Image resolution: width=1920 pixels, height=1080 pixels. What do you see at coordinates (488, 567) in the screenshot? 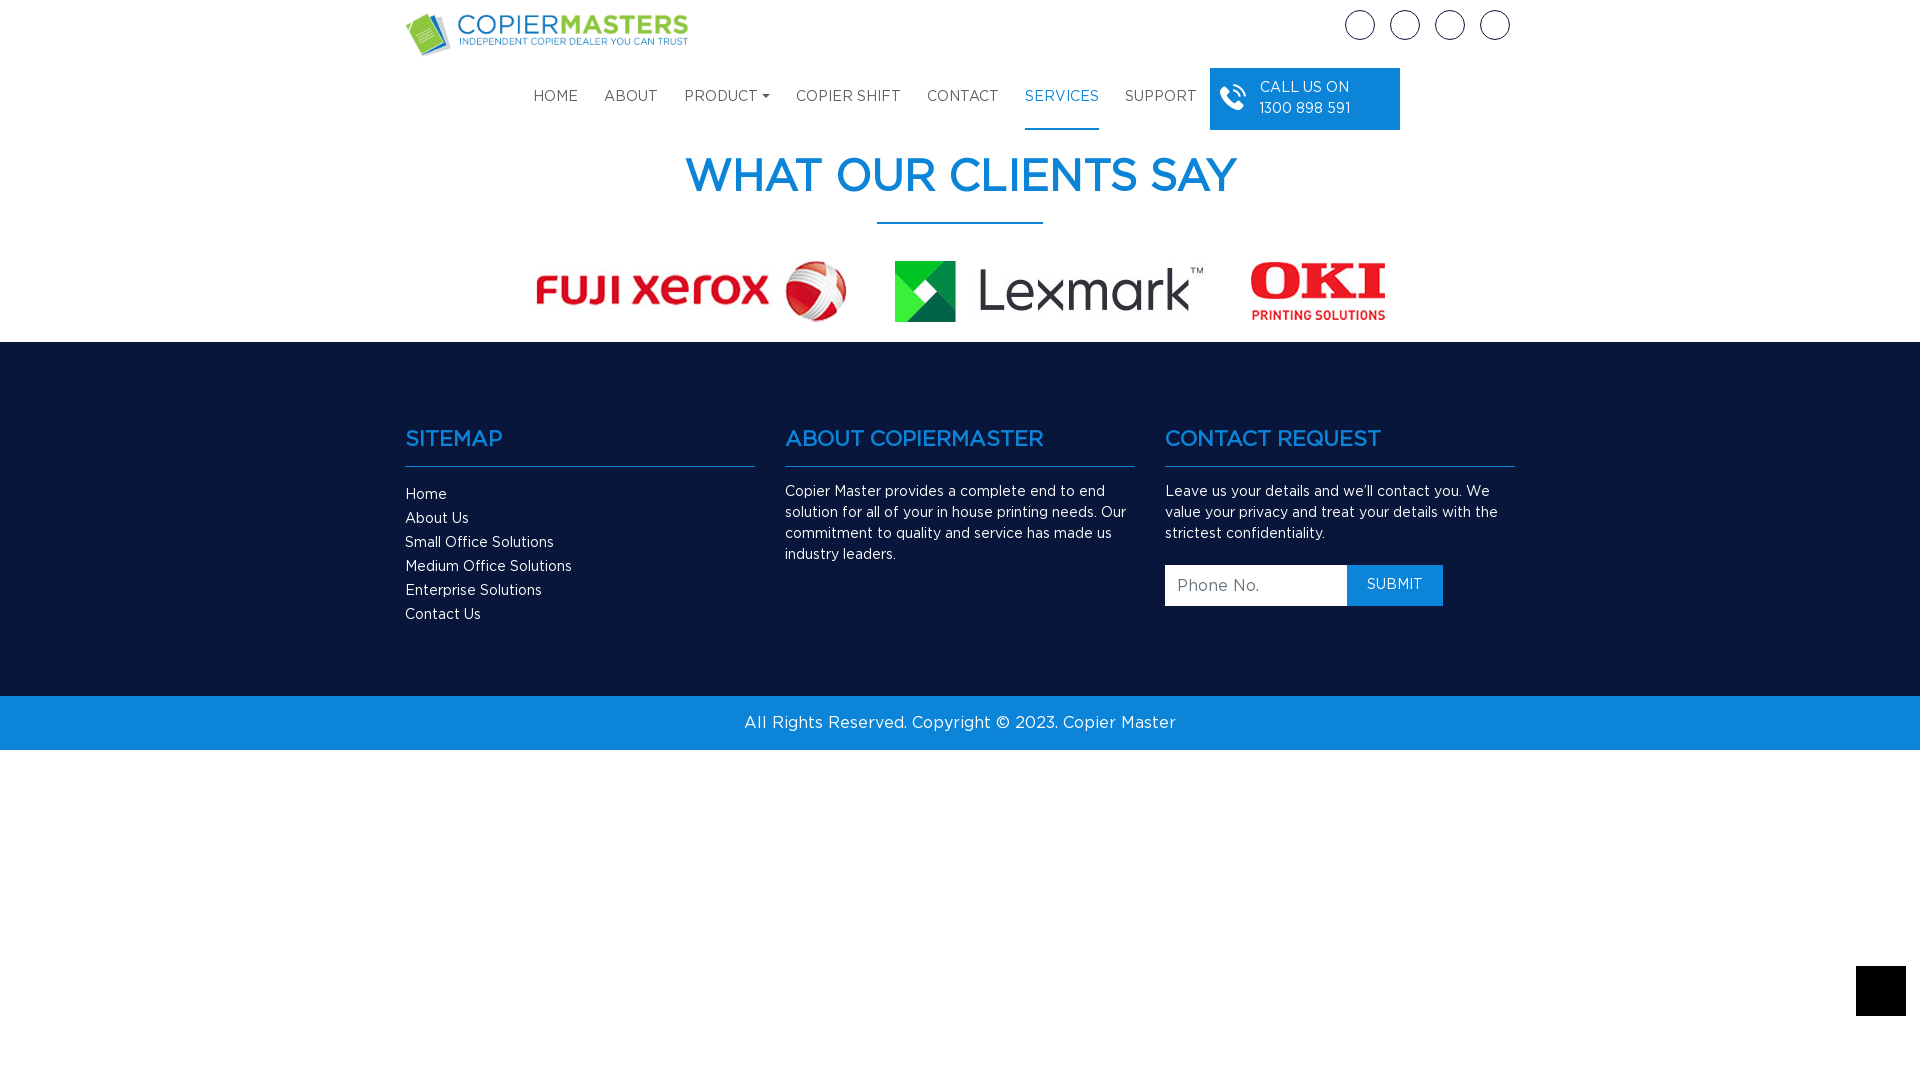
I see `Medium Office Solutions` at bounding box center [488, 567].